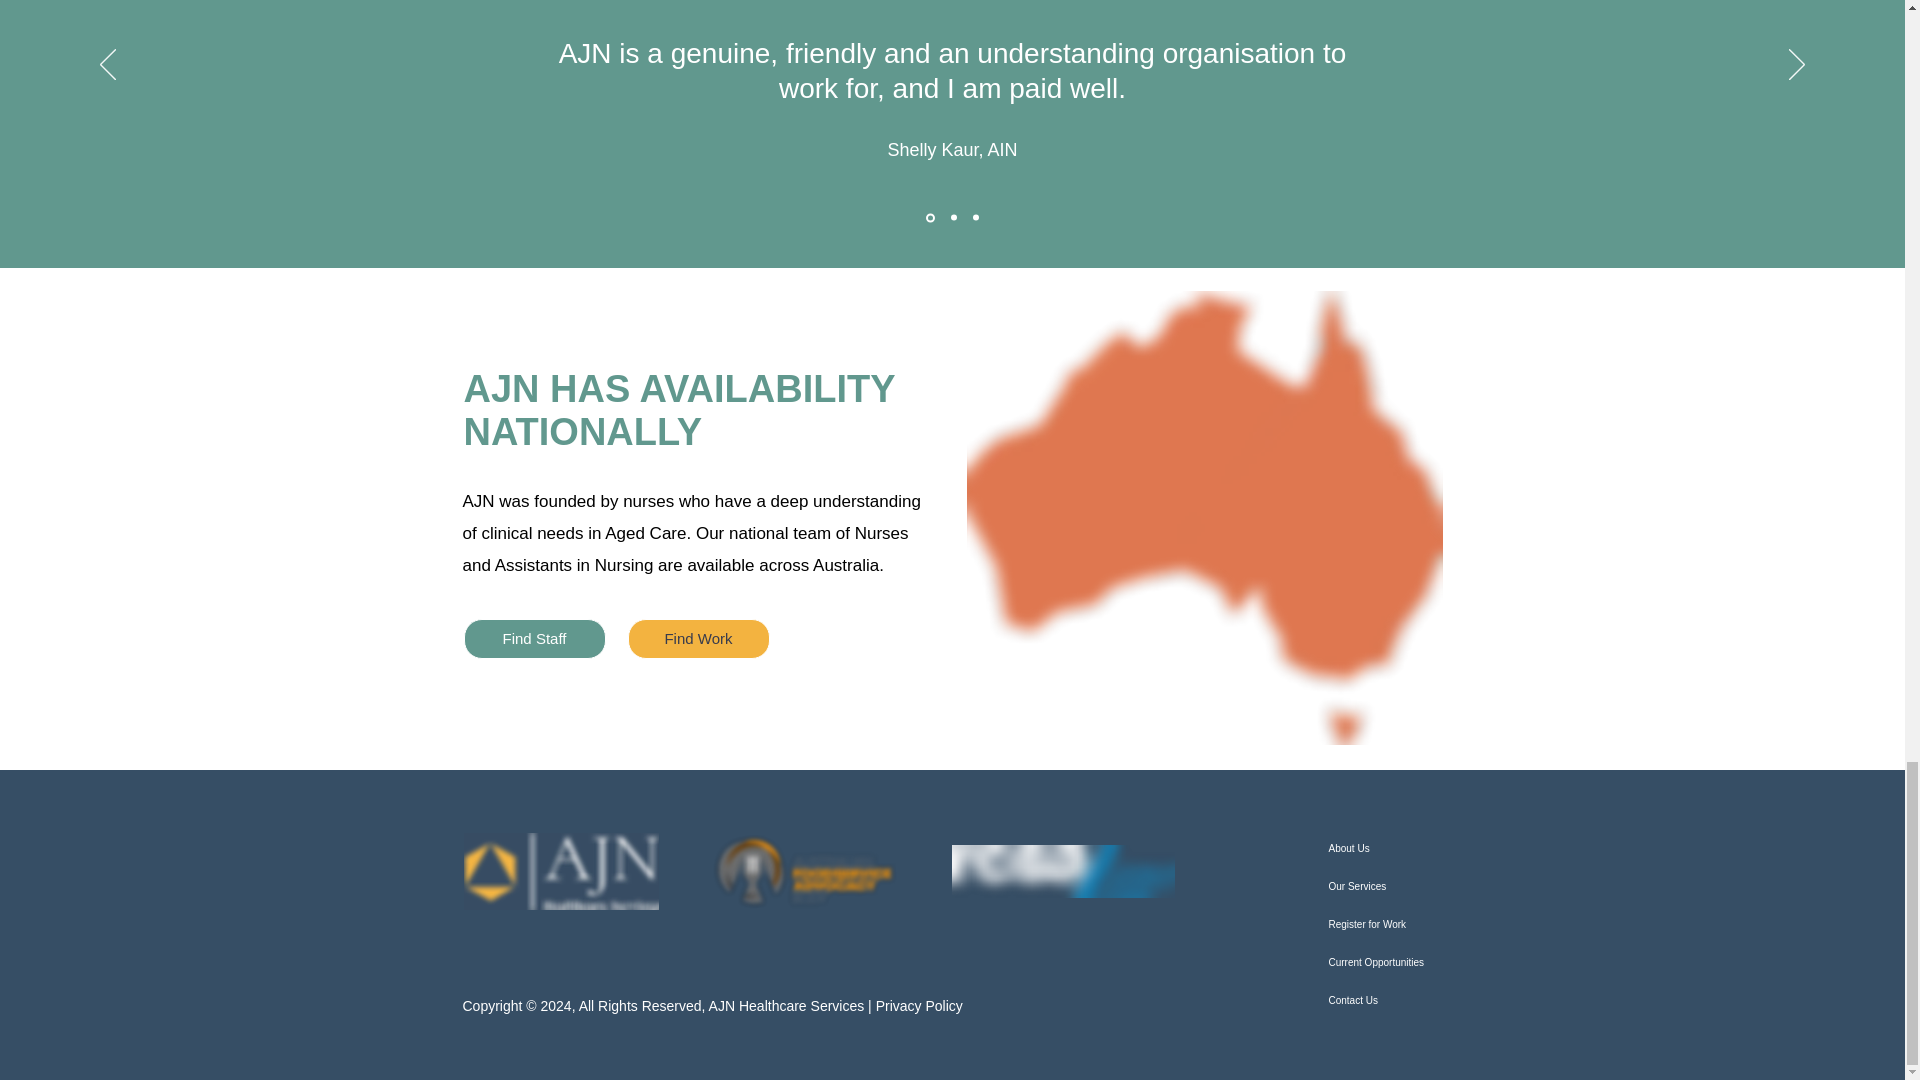 The image size is (1920, 1080). What do you see at coordinates (698, 638) in the screenshot?
I see `Find Work` at bounding box center [698, 638].